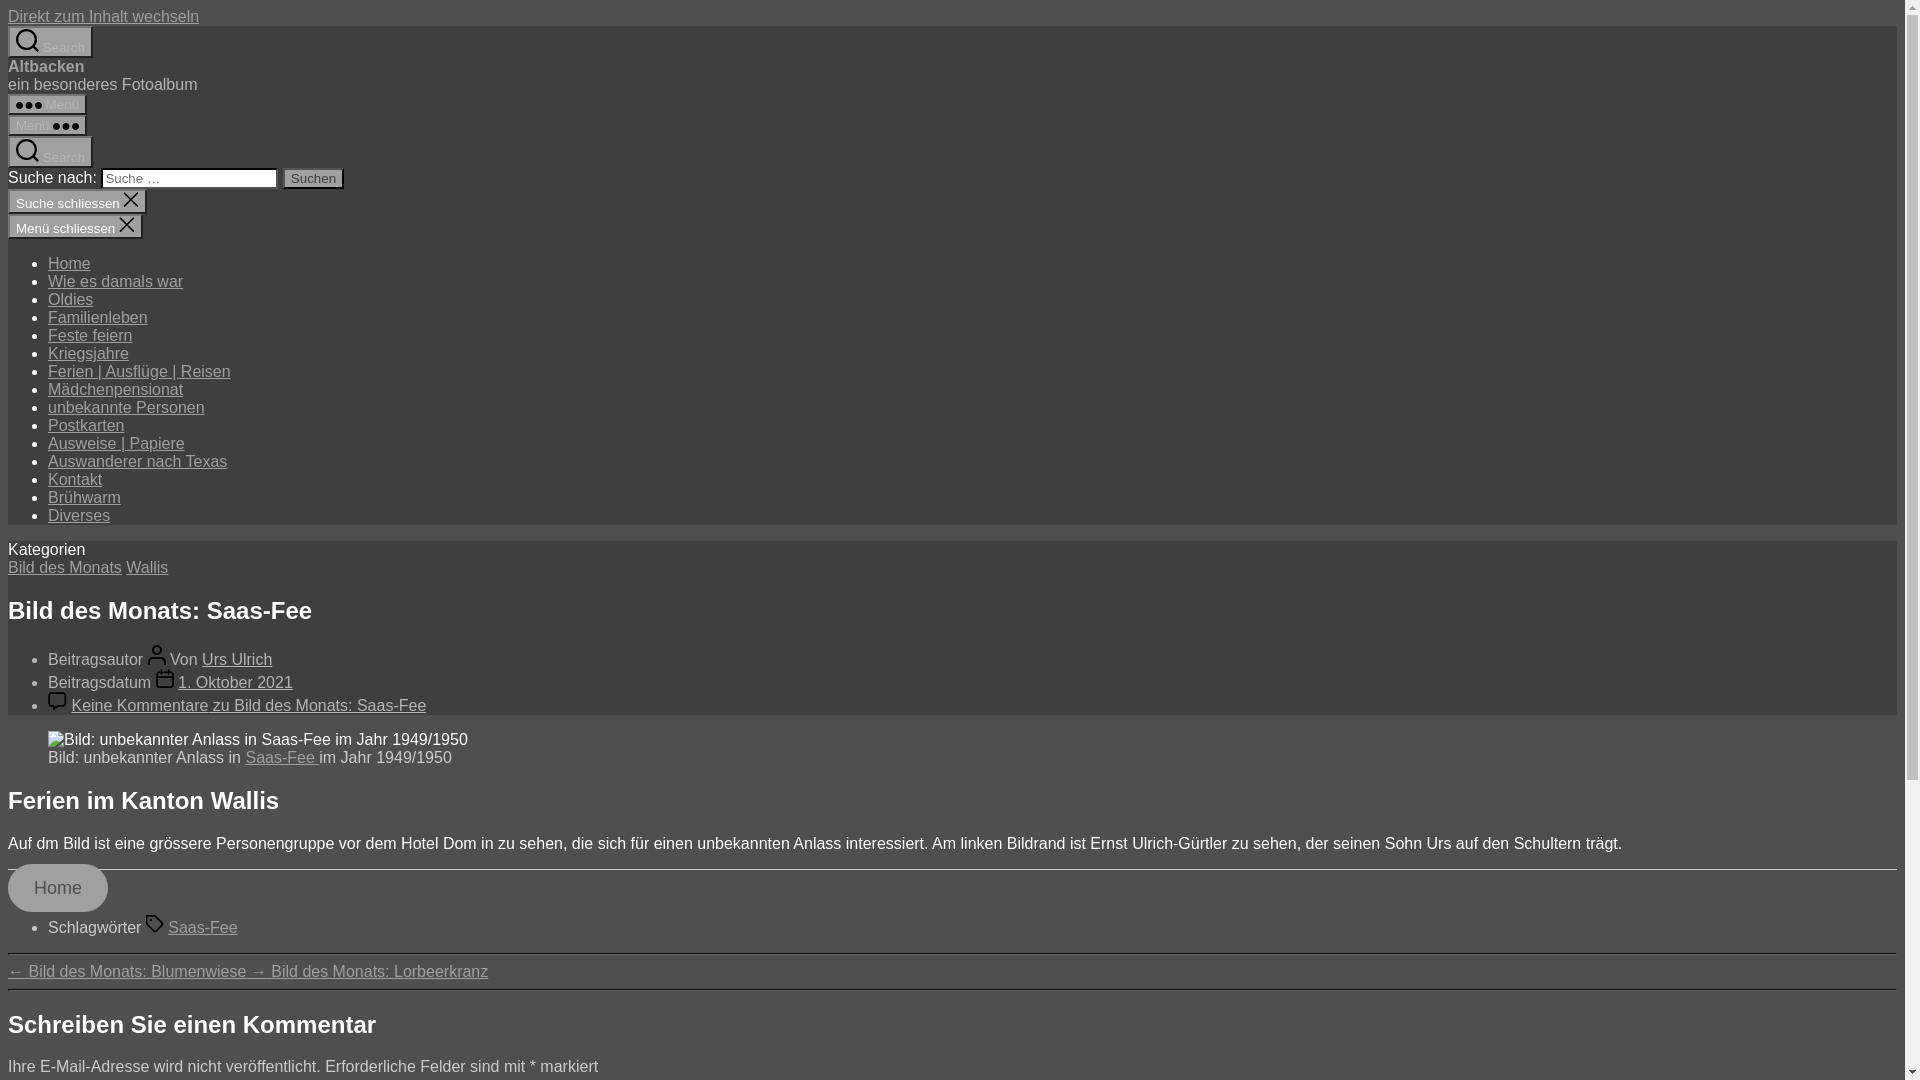 This screenshot has height=1080, width=1920. Describe the element at coordinates (65, 568) in the screenshot. I see `Bild des Monats` at that location.